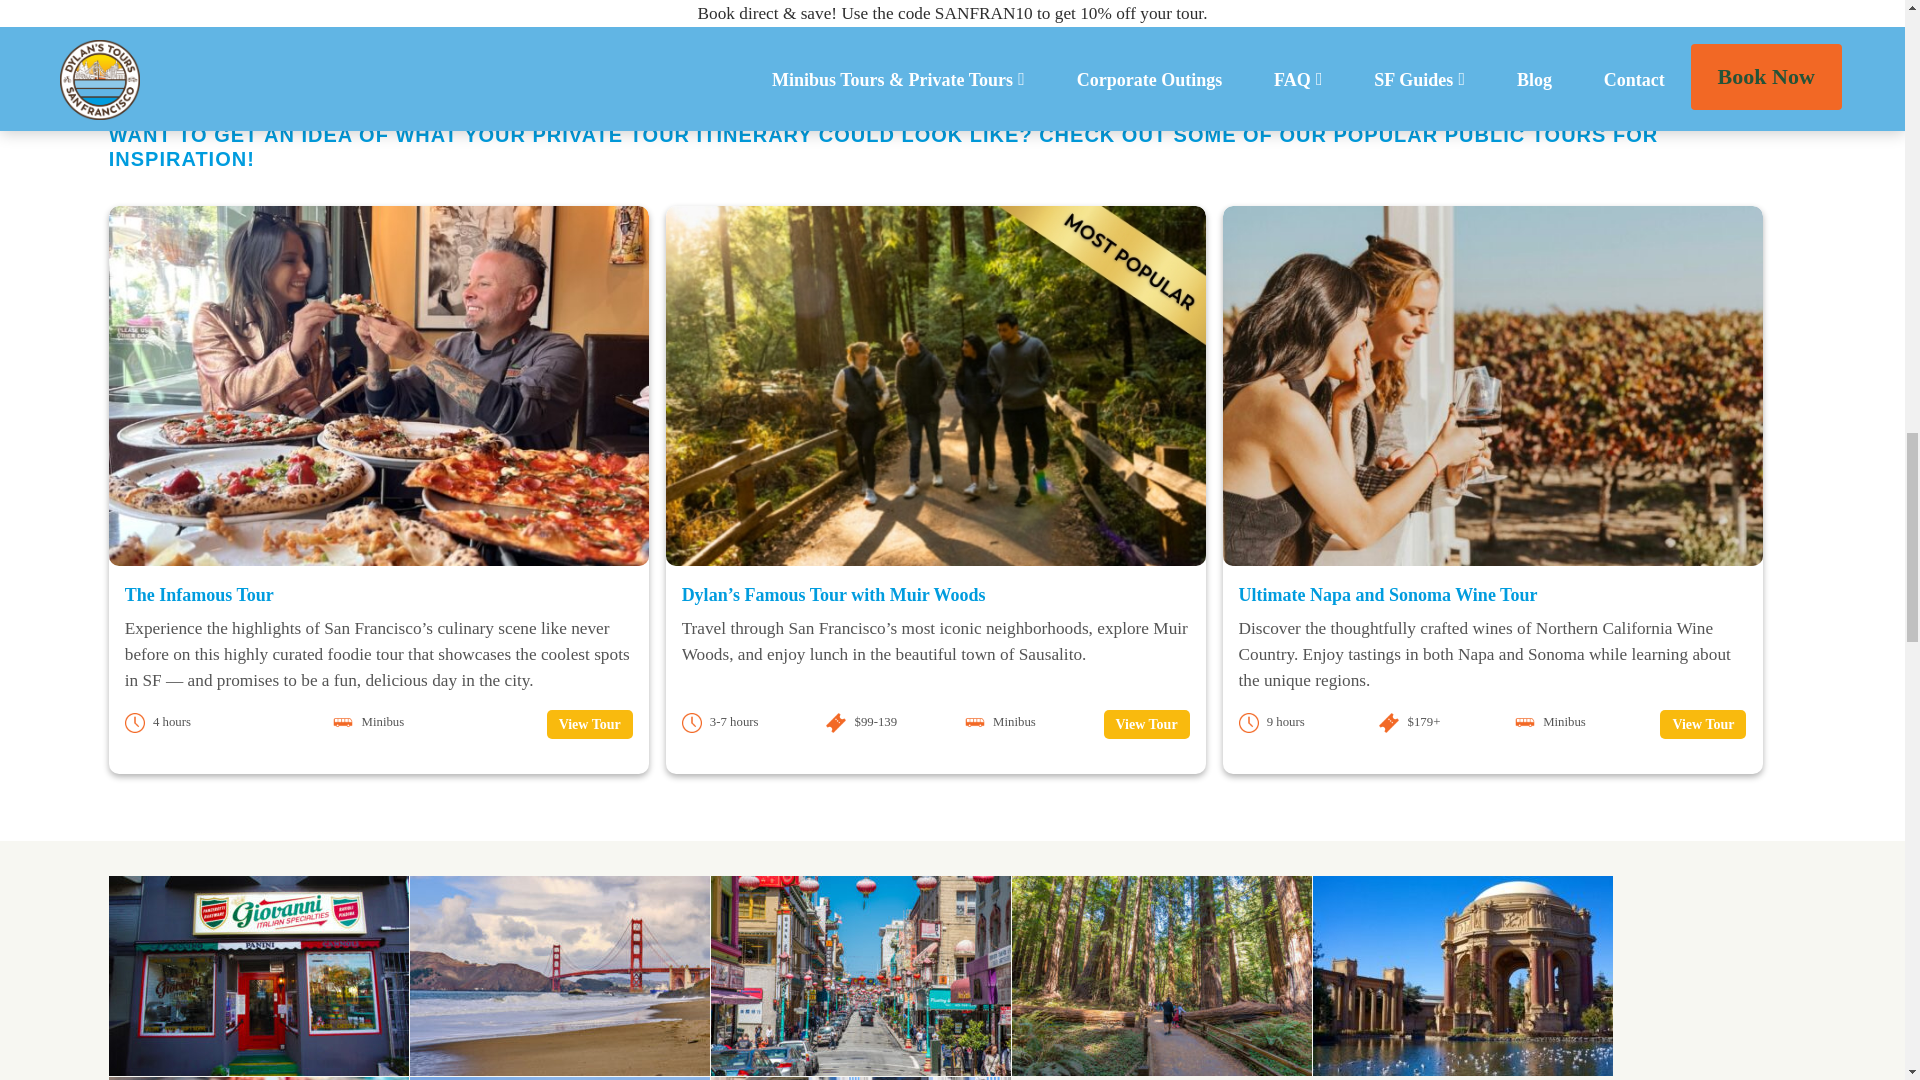 This screenshot has width=1920, height=1080. Describe the element at coordinates (560, 975) in the screenshot. I see `Golden Gate Bridge Bike Tours Sightseeing` at that location.